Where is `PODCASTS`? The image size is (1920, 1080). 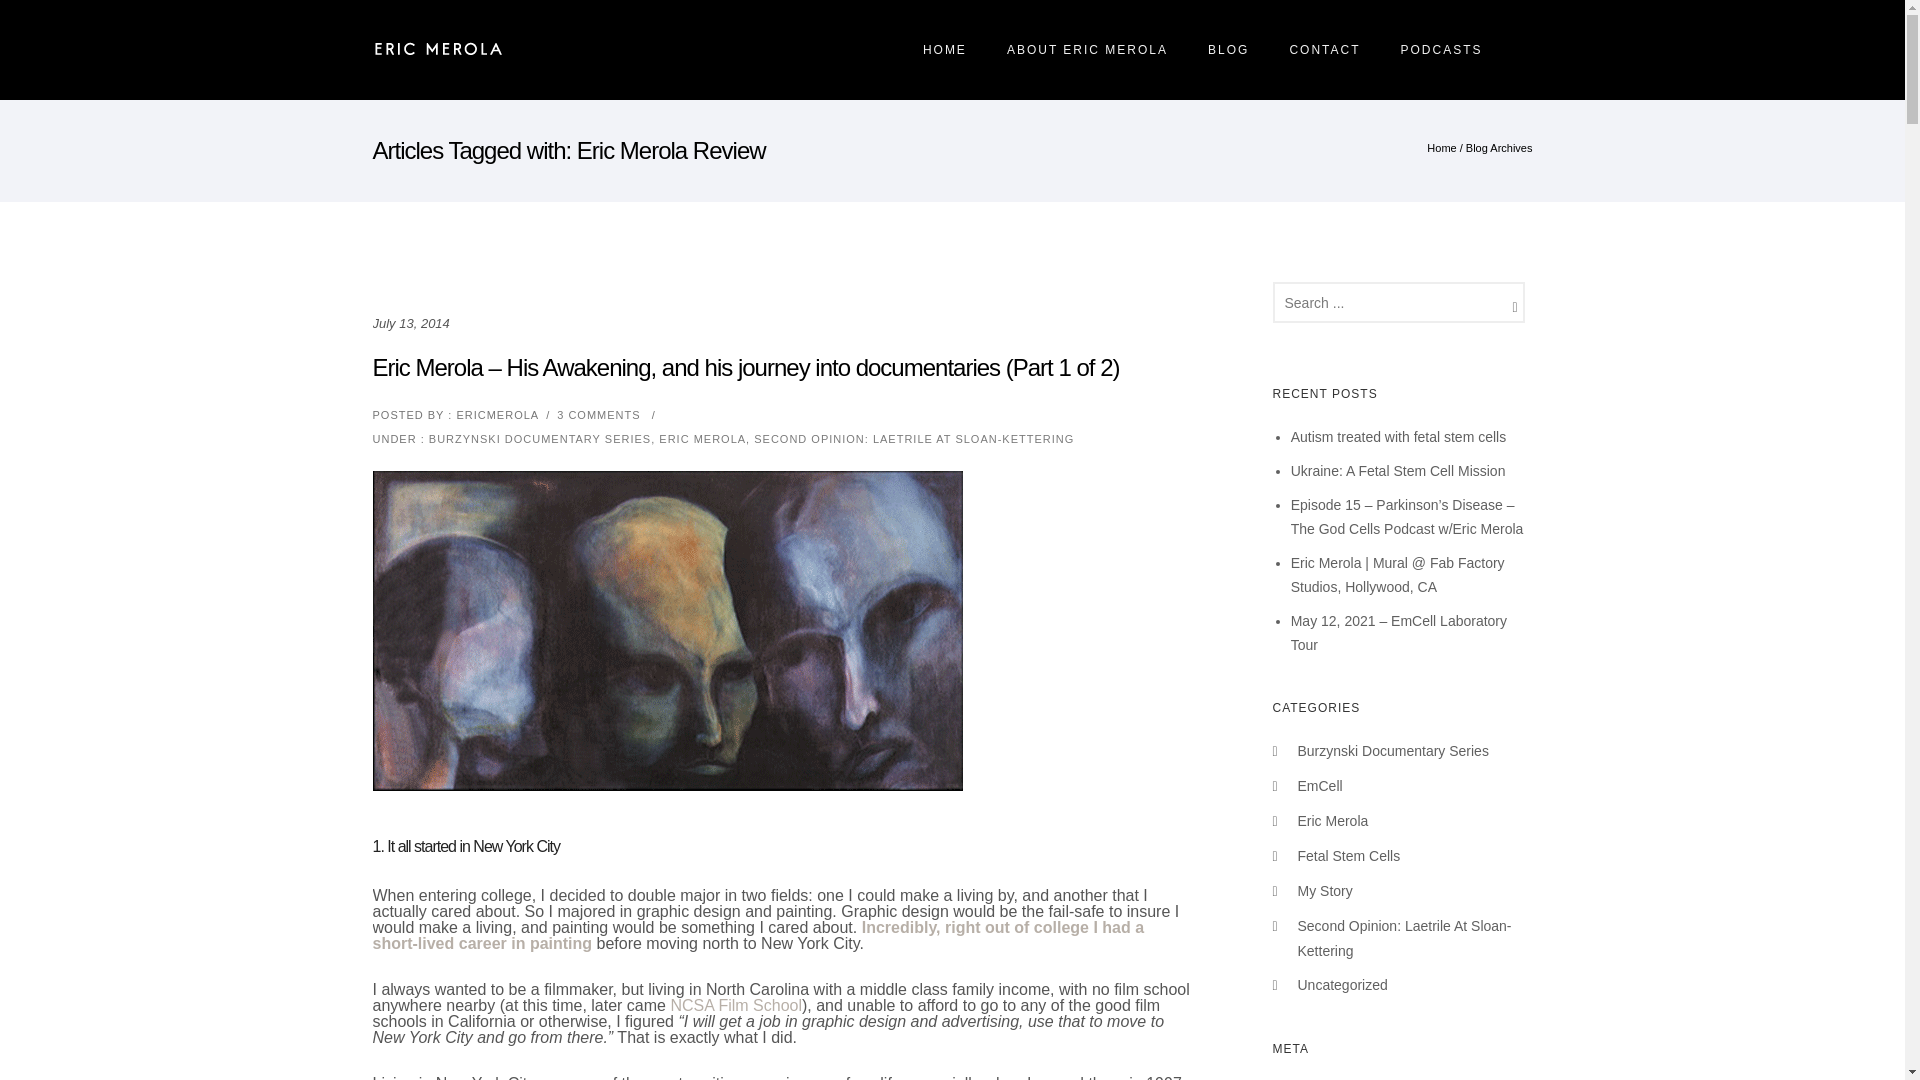
PODCASTS is located at coordinates (1440, 50).